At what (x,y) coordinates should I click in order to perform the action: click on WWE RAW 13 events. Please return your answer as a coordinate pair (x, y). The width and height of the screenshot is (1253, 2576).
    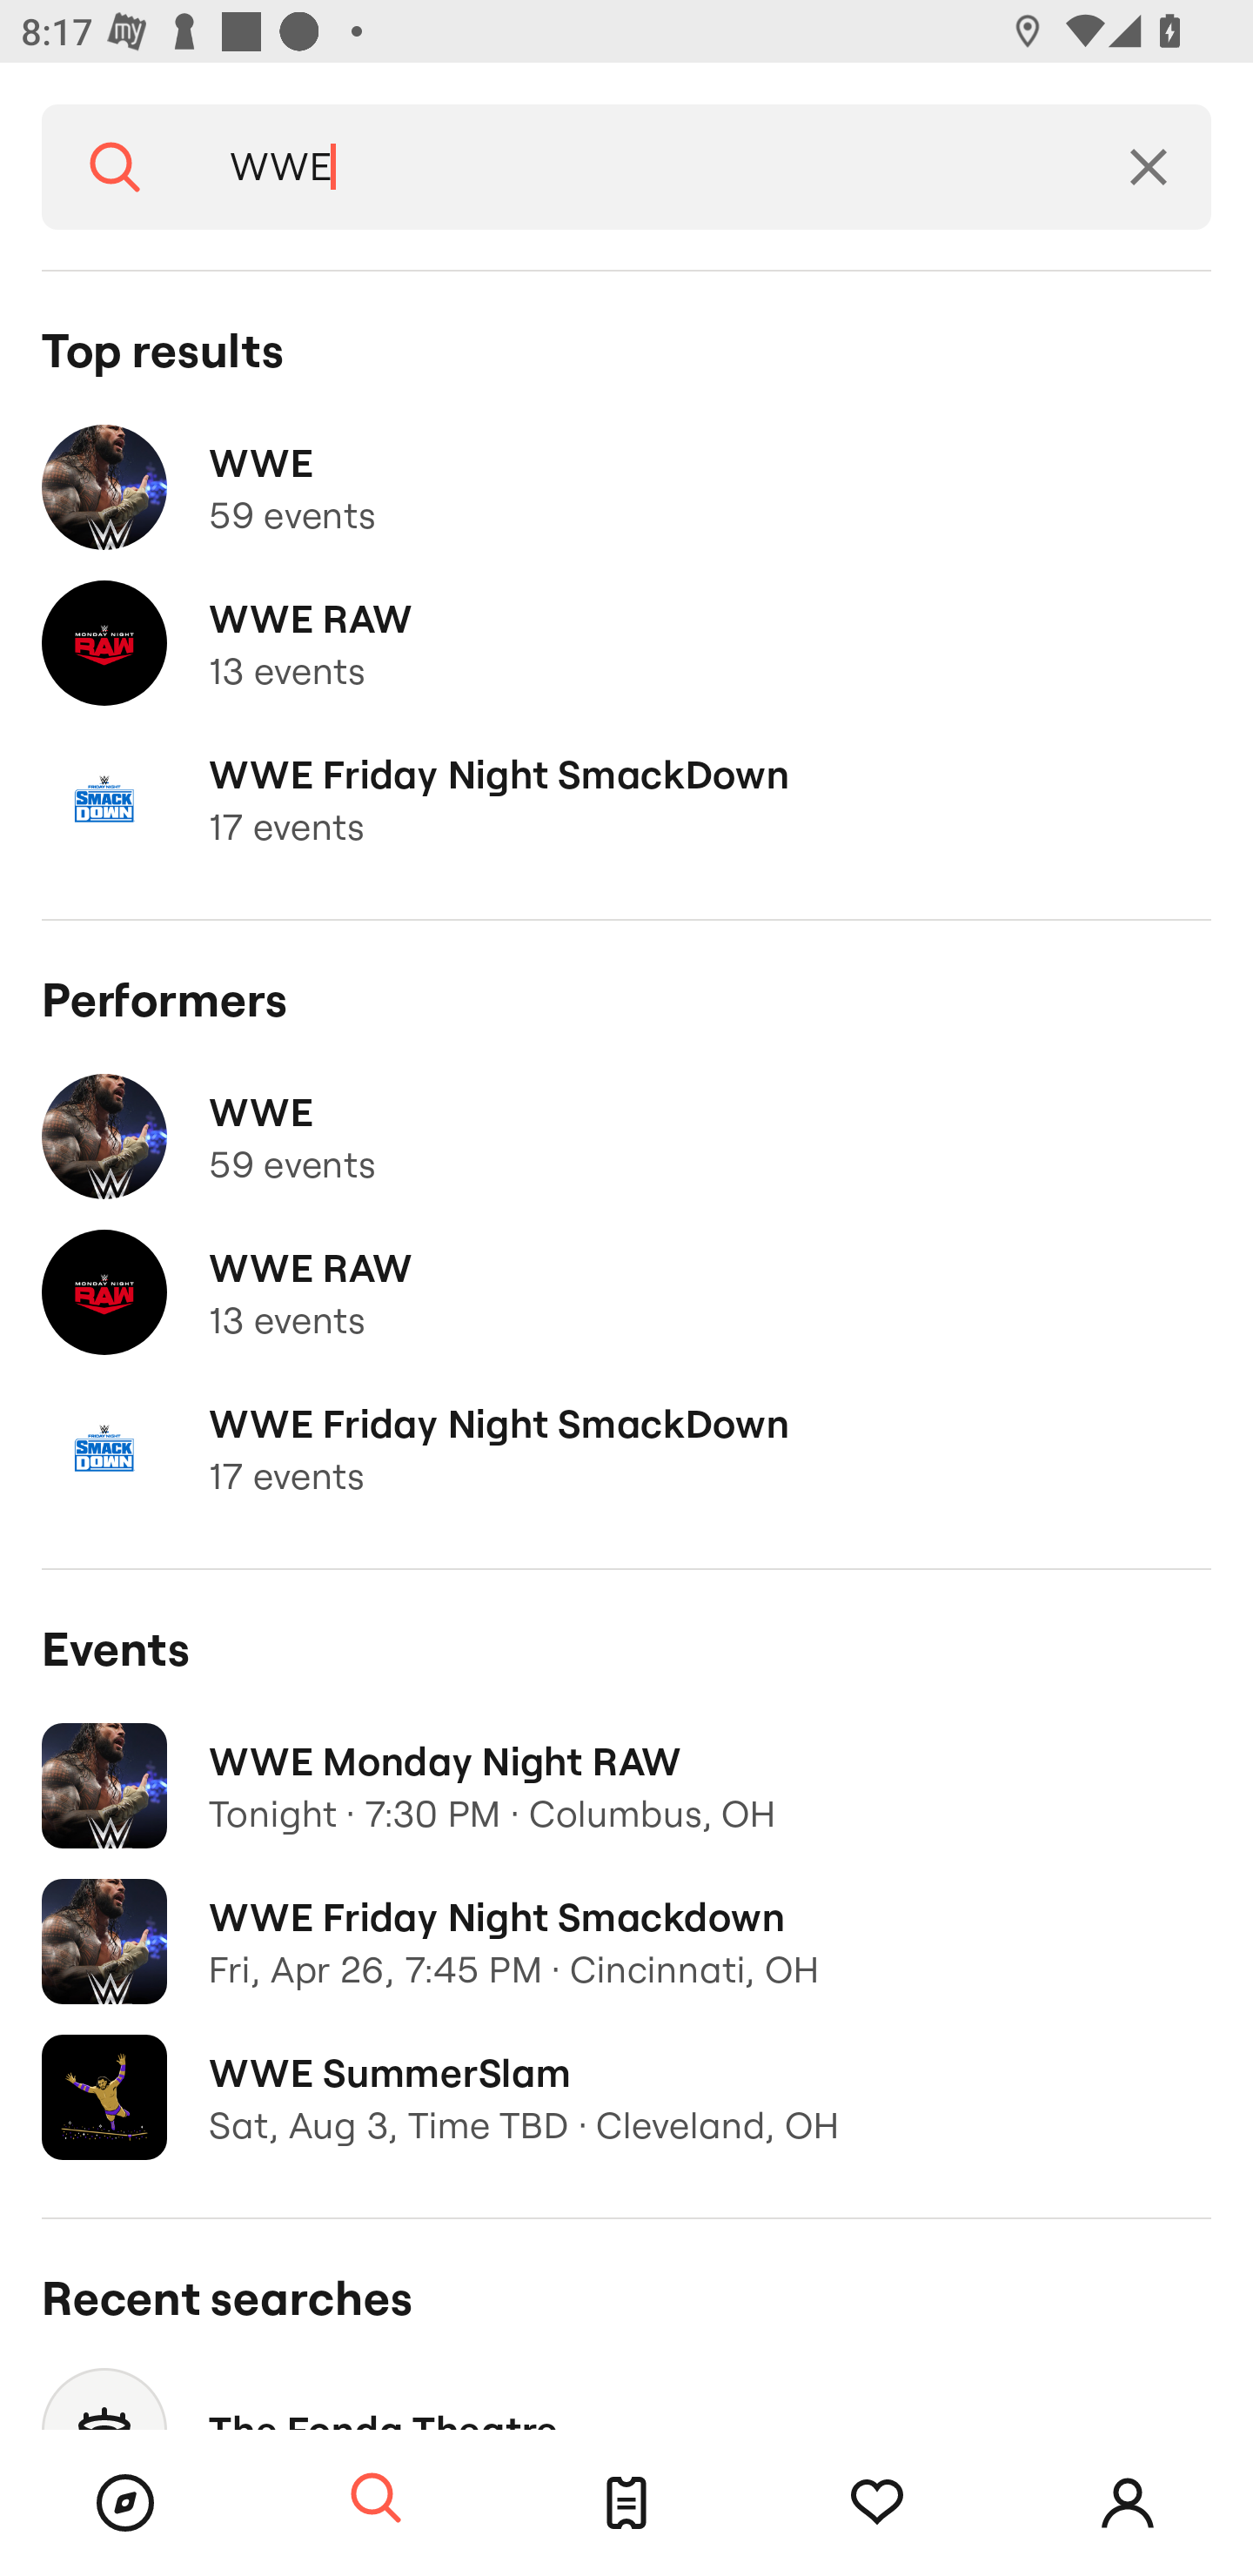
    Looking at the image, I should click on (626, 644).